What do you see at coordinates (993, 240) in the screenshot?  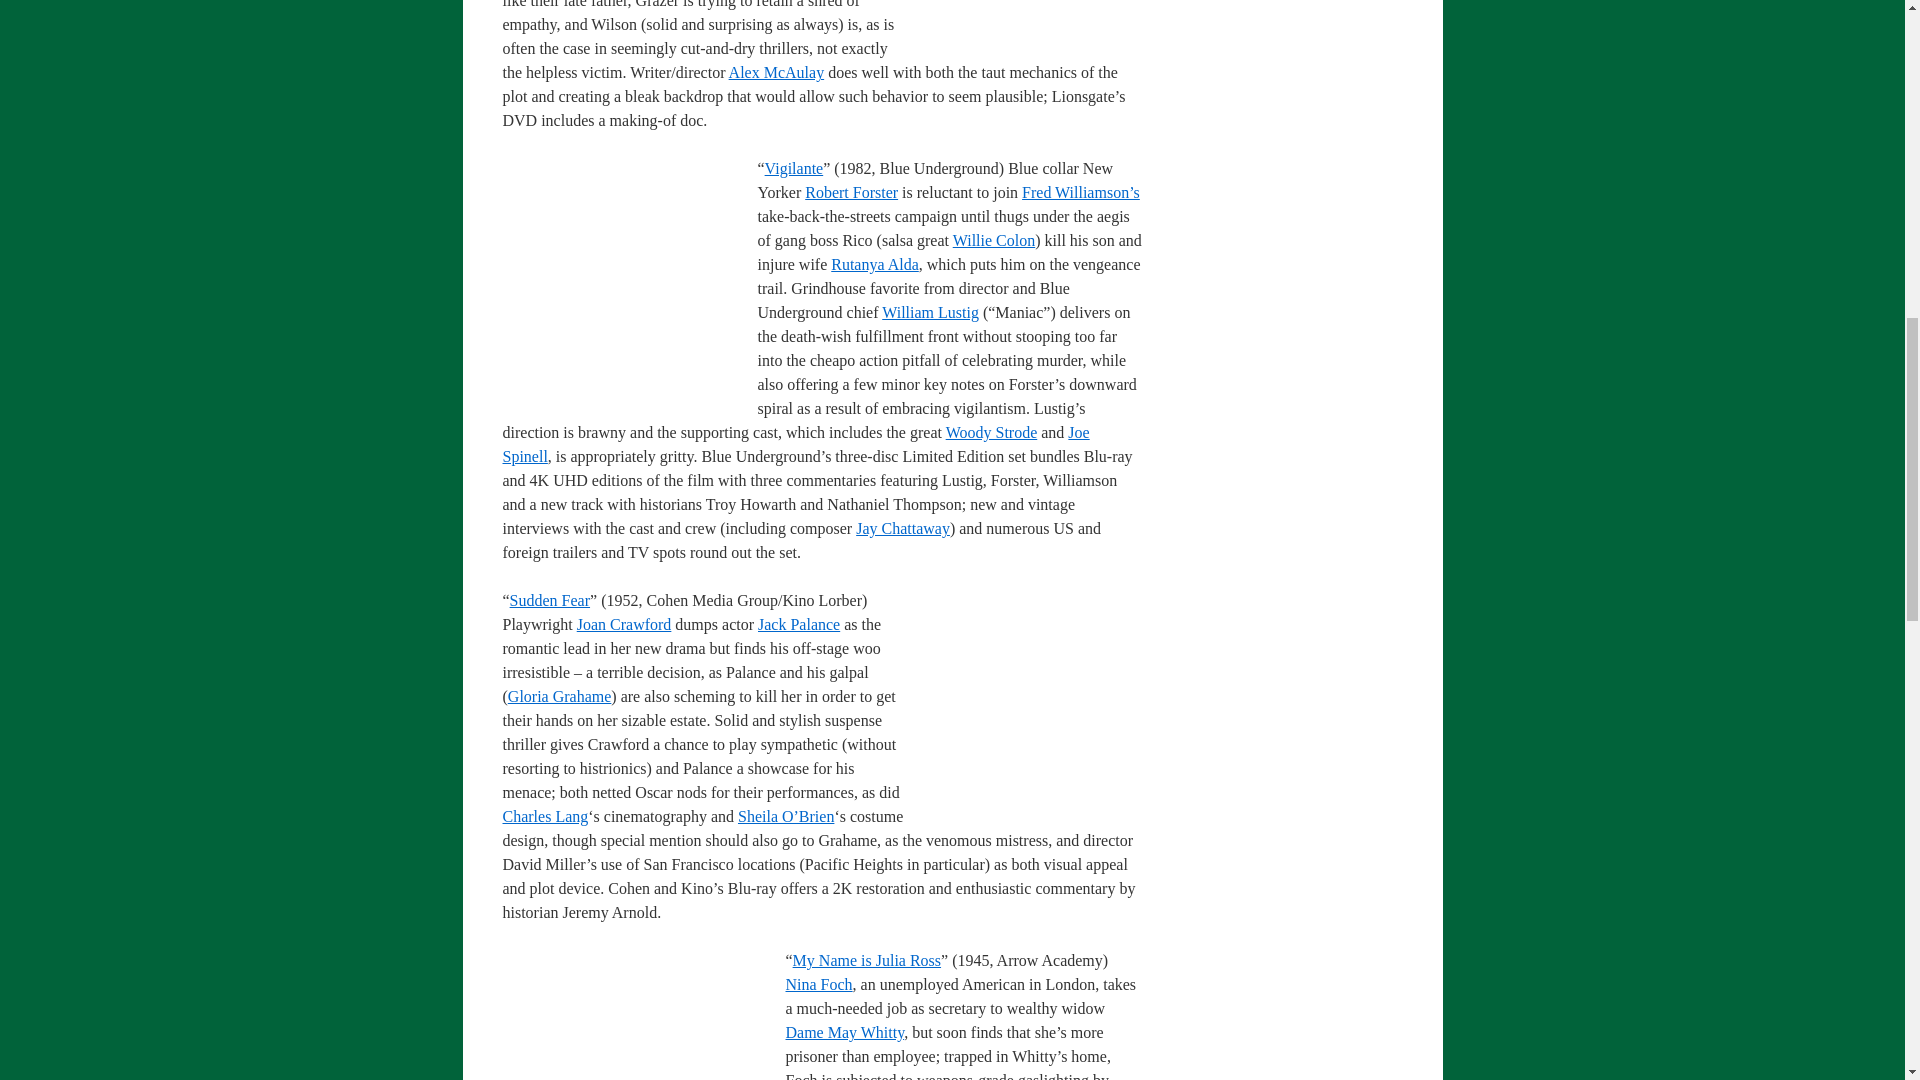 I see `Willie Colon` at bounding box center [993, 240].